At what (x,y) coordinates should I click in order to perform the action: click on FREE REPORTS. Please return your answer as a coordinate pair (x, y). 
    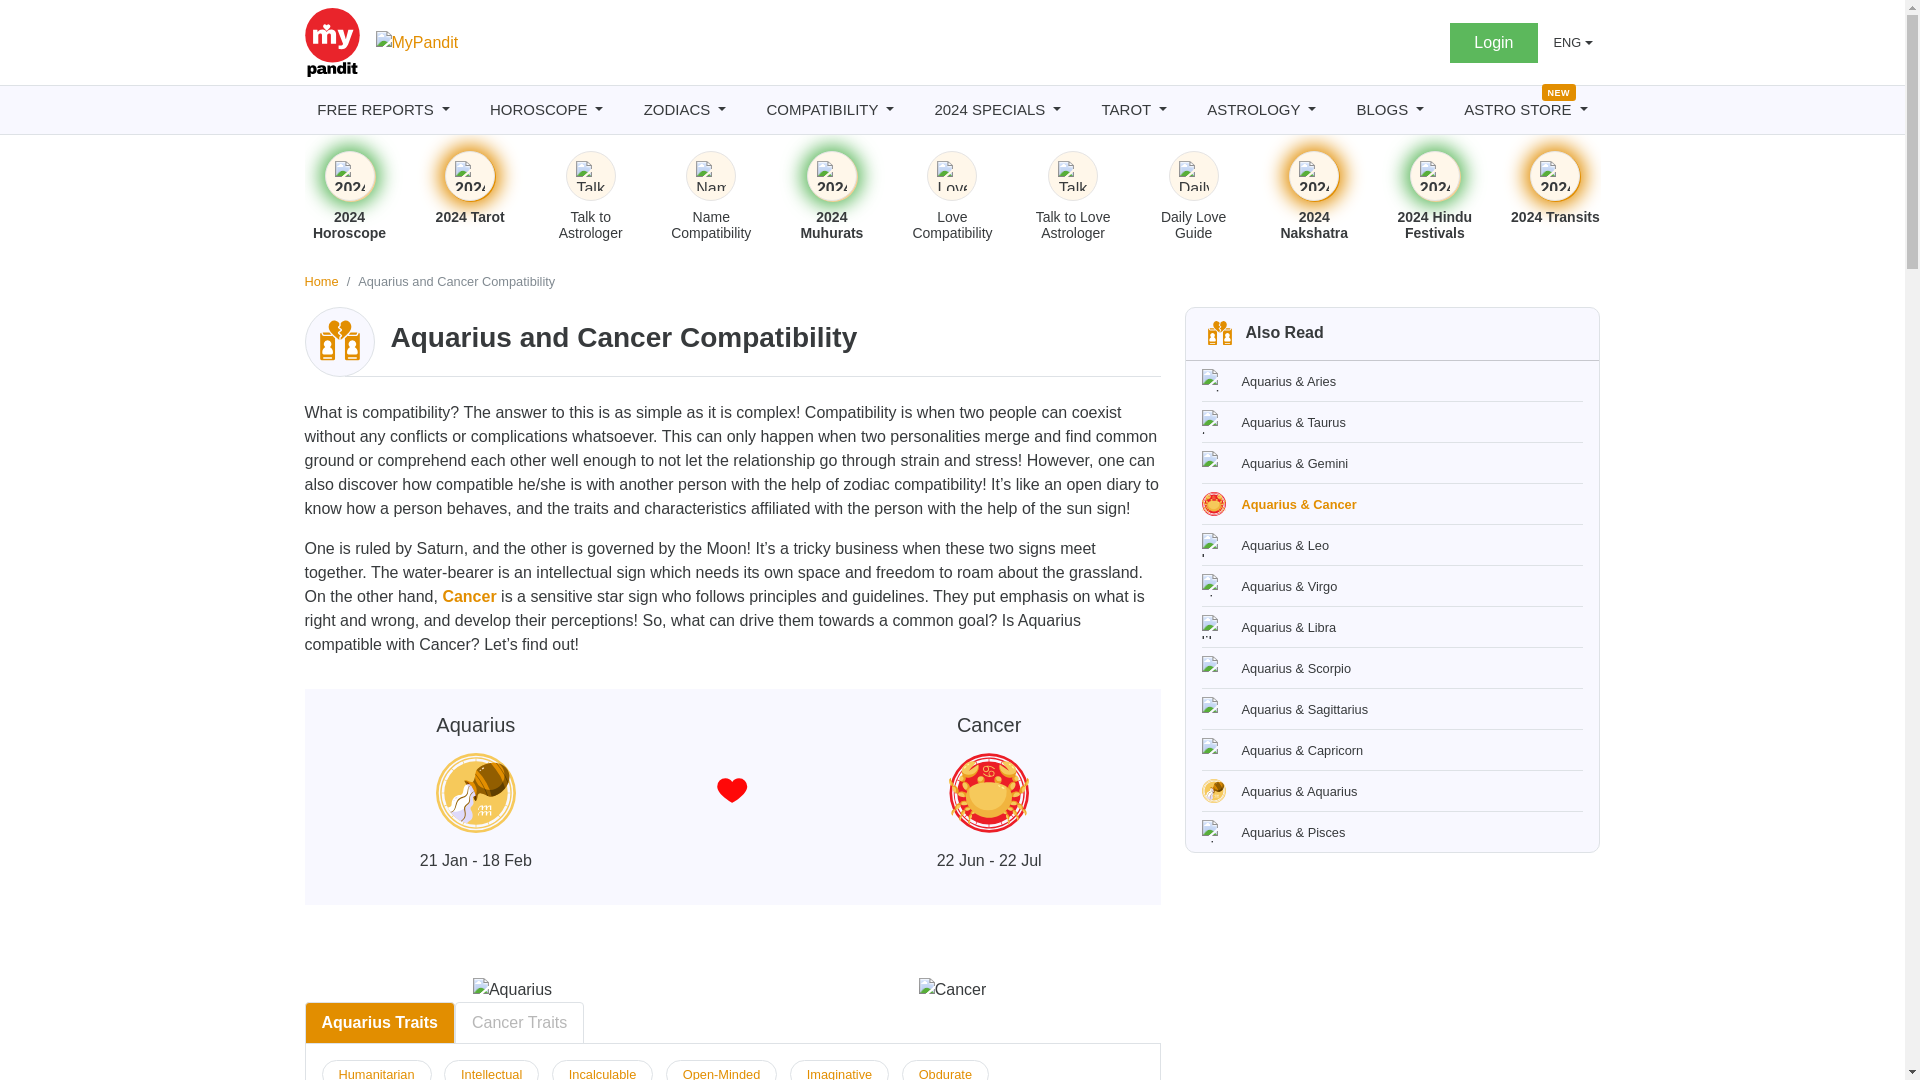
    Looking at the image, I should click on (382, 110).